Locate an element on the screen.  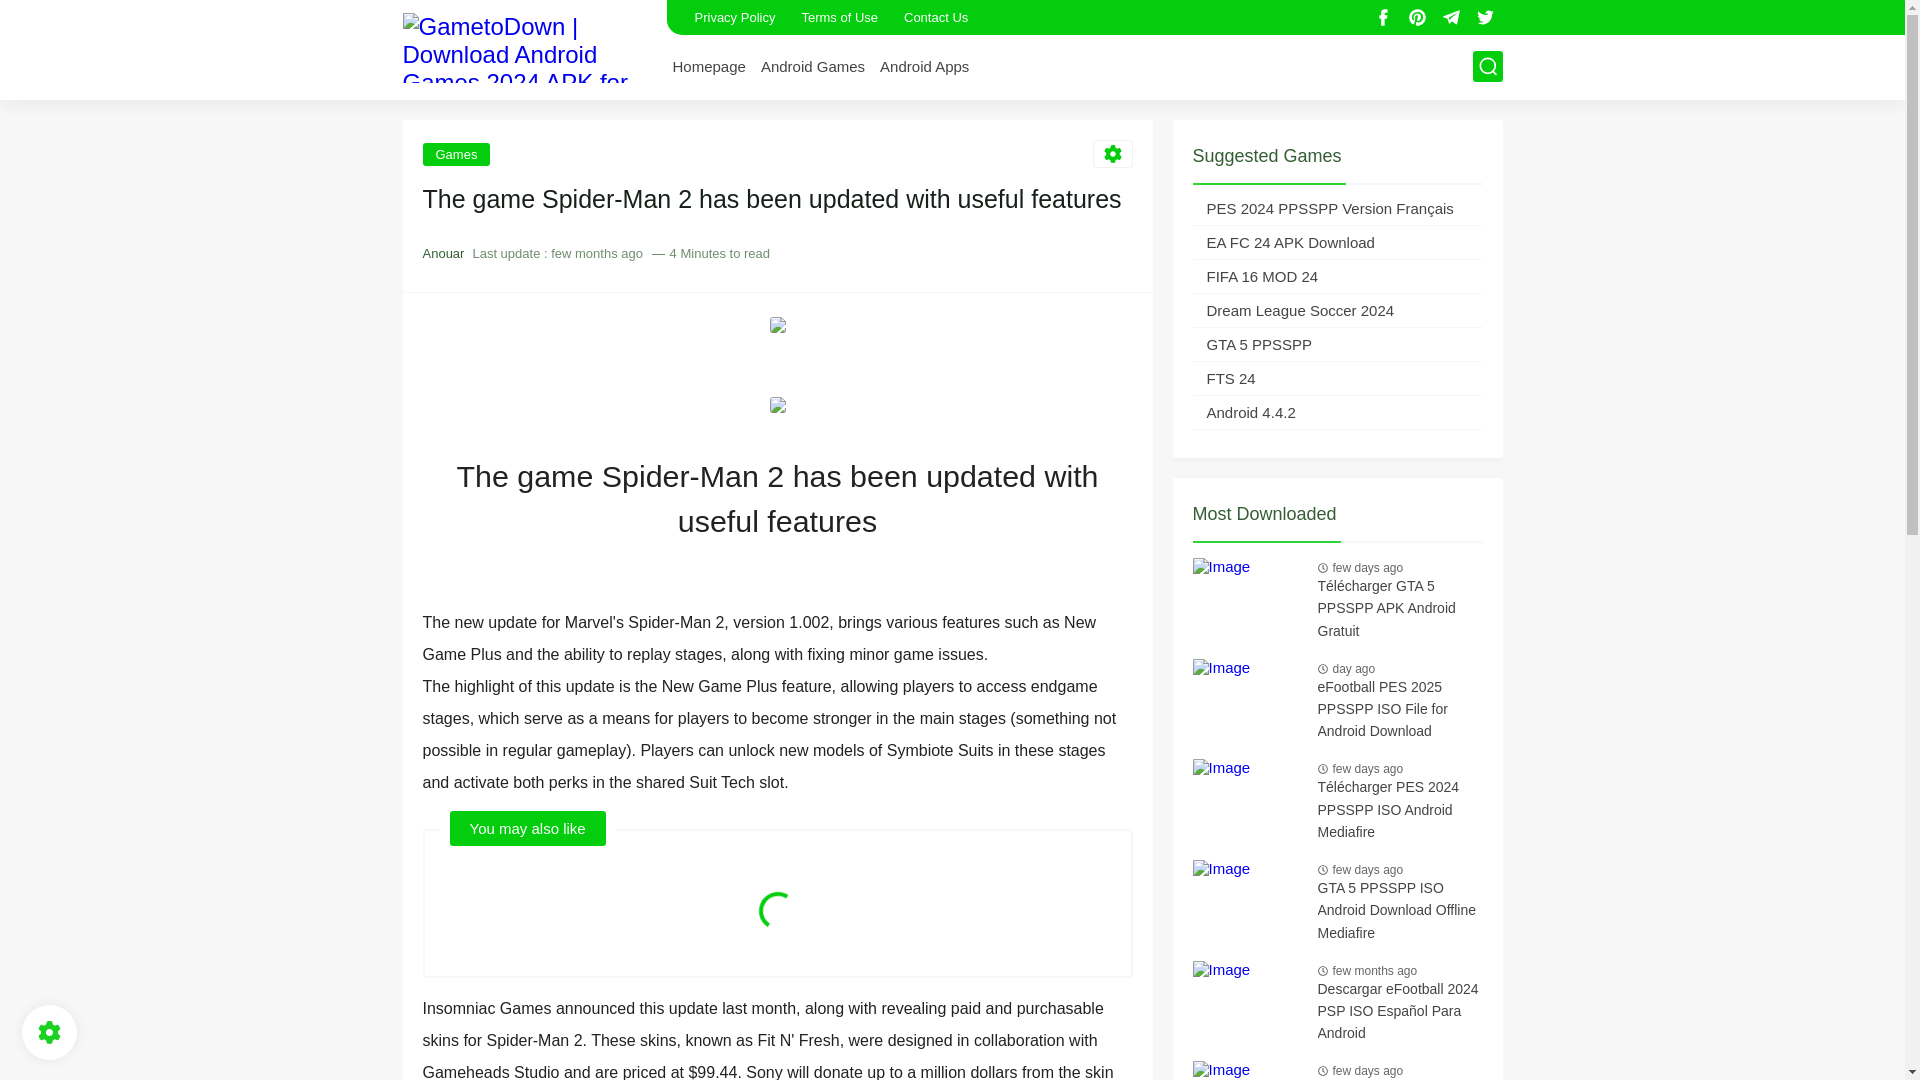
Dream League Soccer 2024 is located at coordinates (1337, 310).